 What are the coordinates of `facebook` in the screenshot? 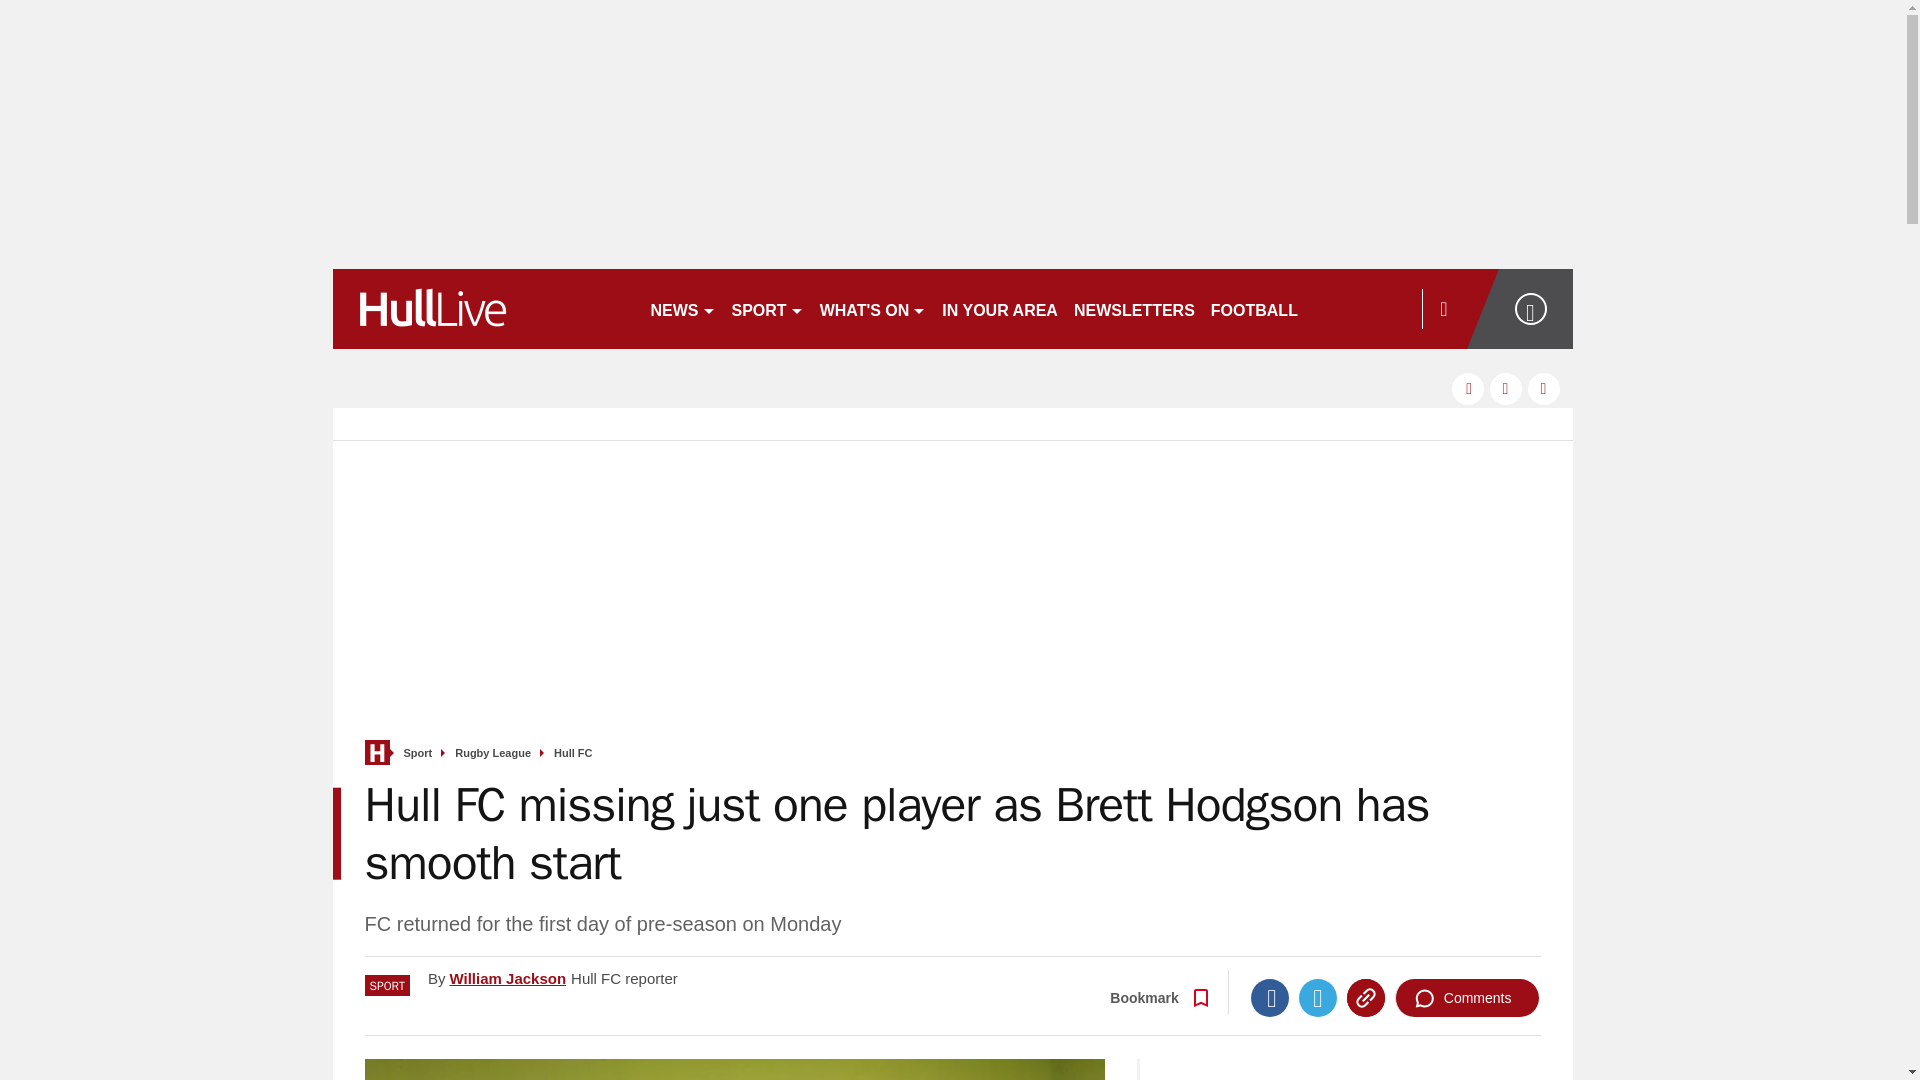 It's located at (1468, 388).